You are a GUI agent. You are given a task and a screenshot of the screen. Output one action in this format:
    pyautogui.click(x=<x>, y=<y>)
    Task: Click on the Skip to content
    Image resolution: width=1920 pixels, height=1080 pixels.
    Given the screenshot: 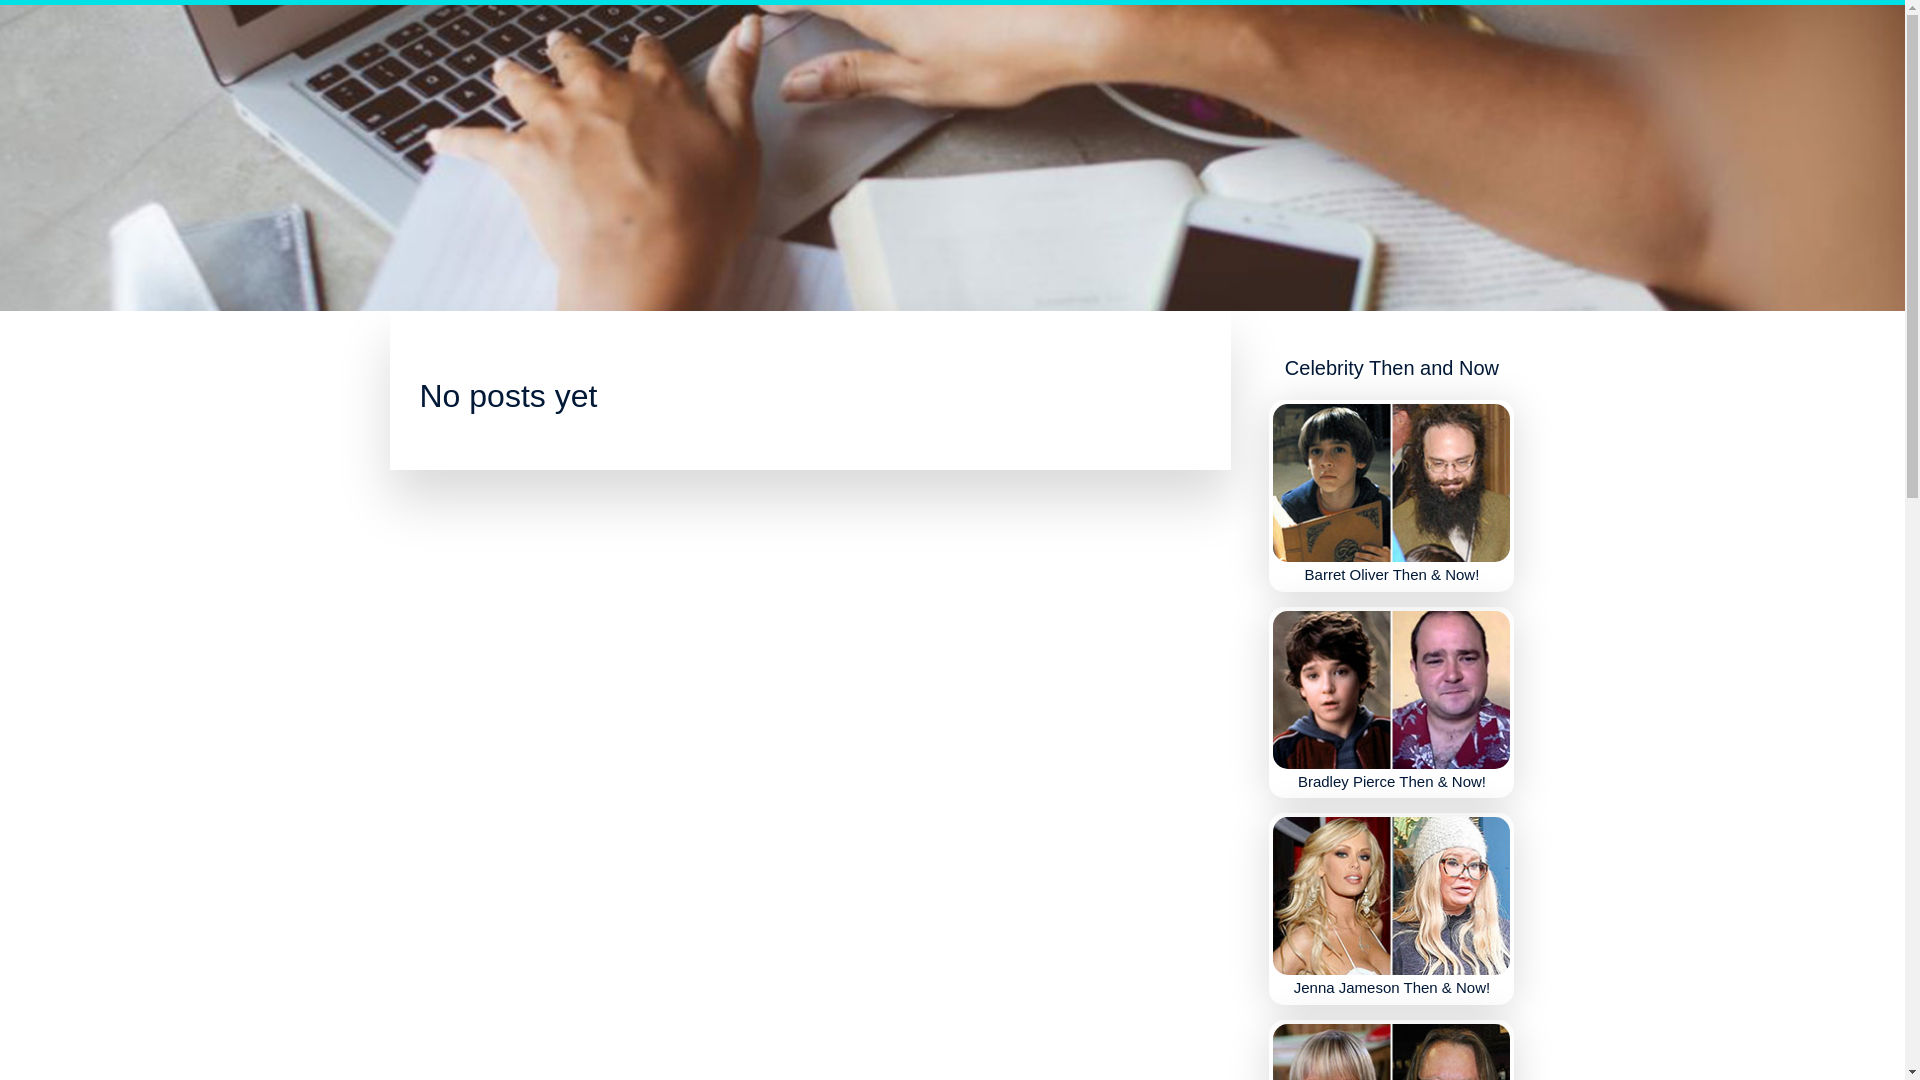 What is the action you would take?
    pyautogui.click(x=50, y=12)
    